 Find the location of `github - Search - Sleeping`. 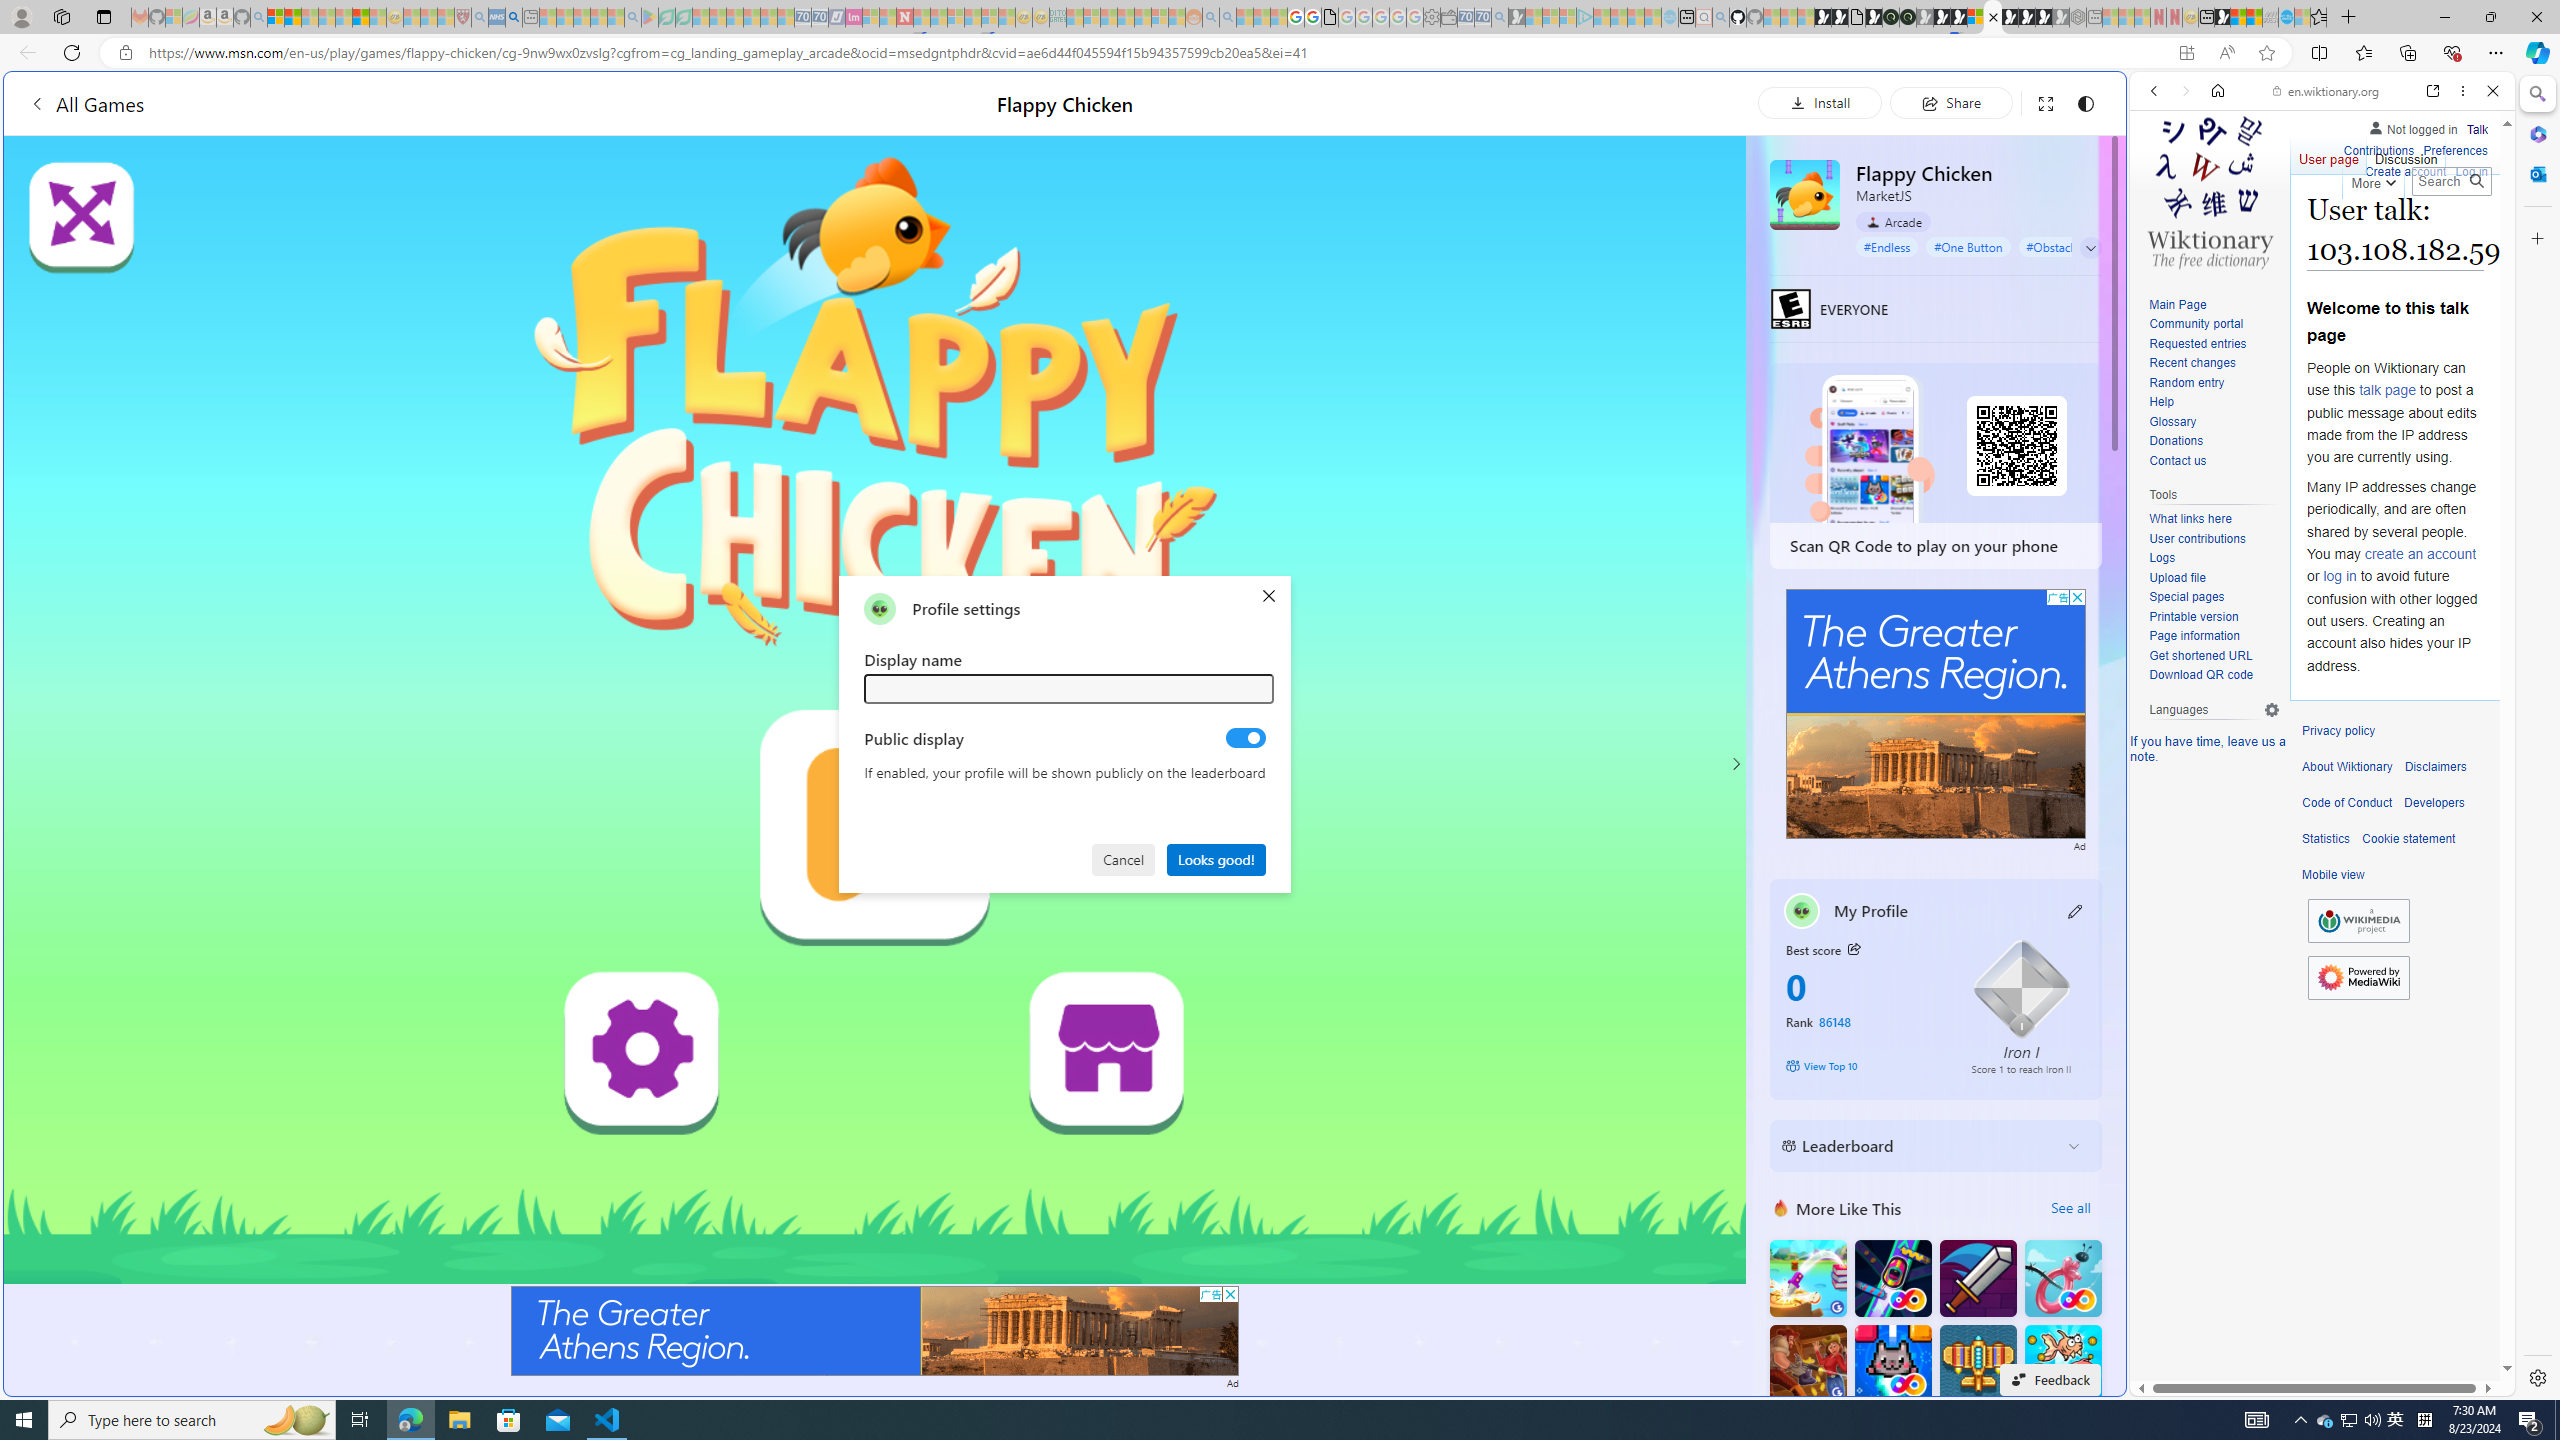

github - Search - Sleeping is located at coordinates (1721, 17).